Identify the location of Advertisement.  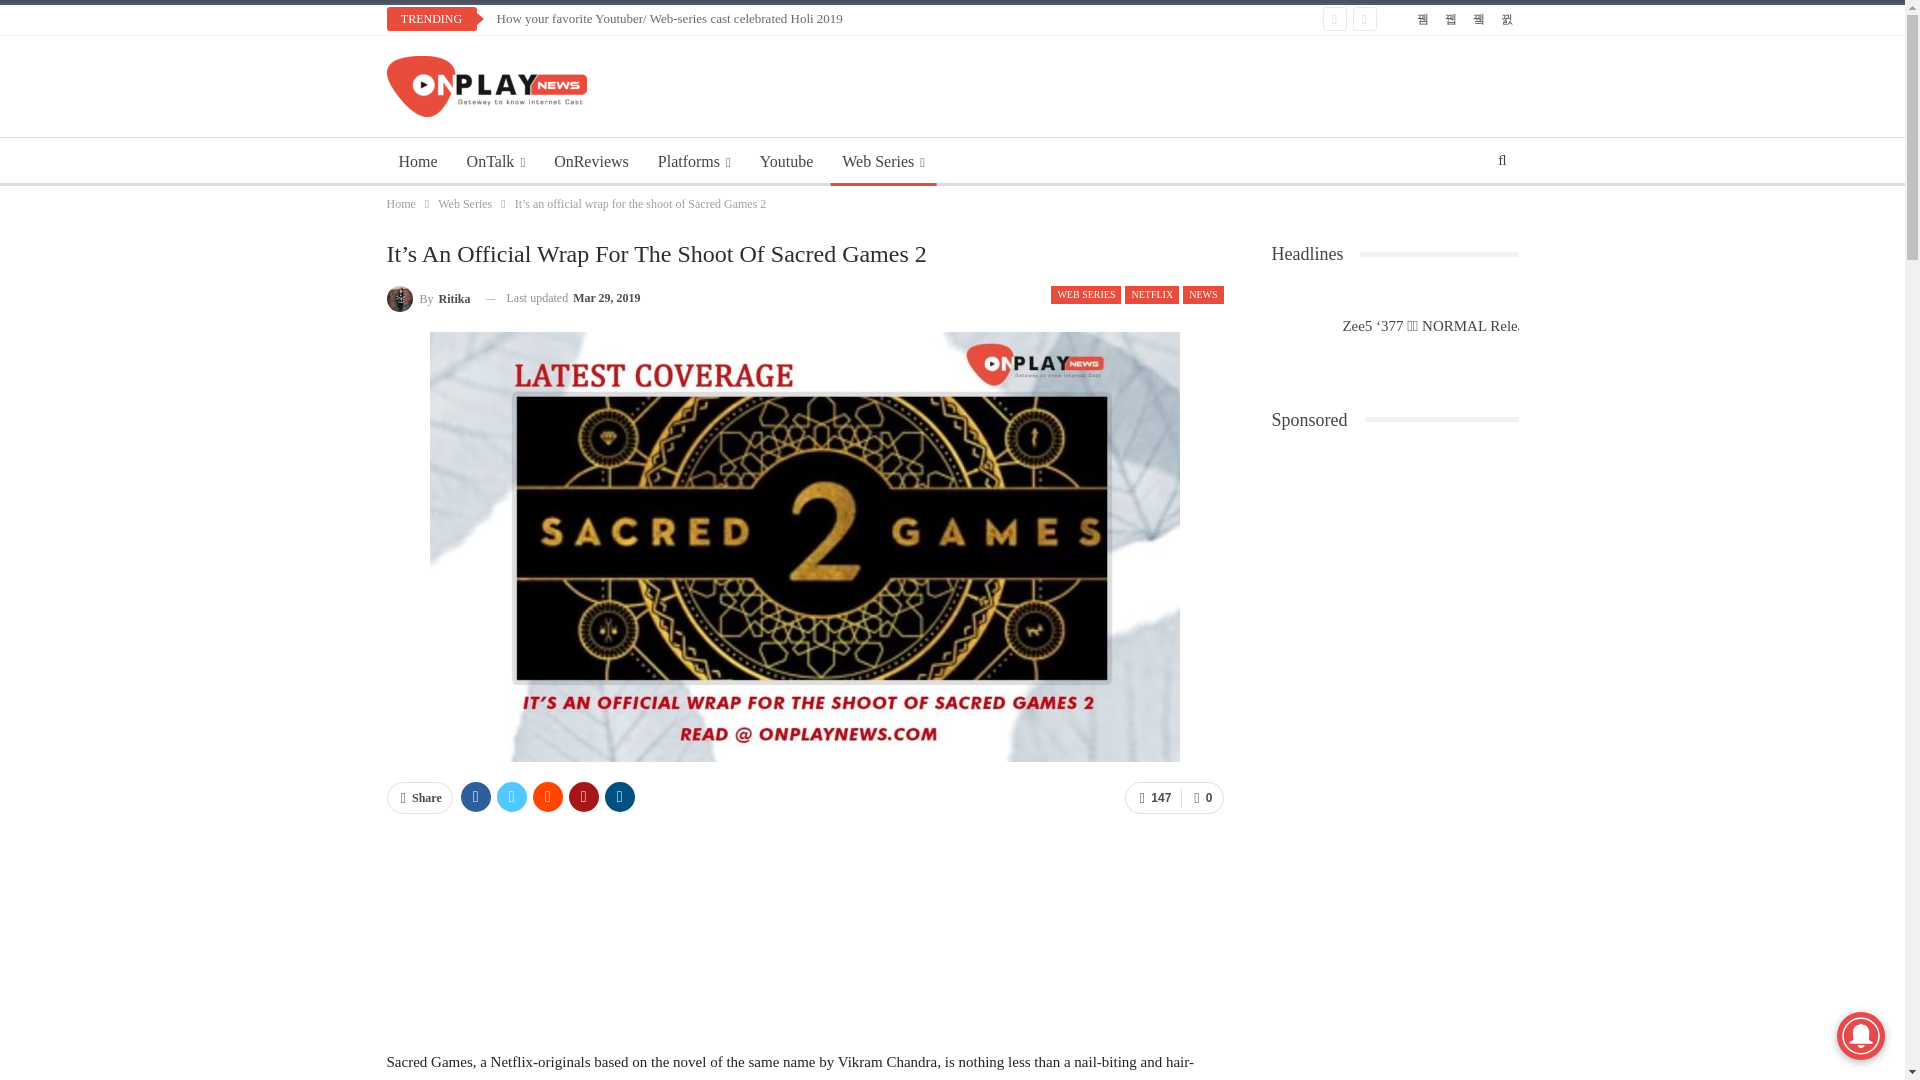
(804, 930).